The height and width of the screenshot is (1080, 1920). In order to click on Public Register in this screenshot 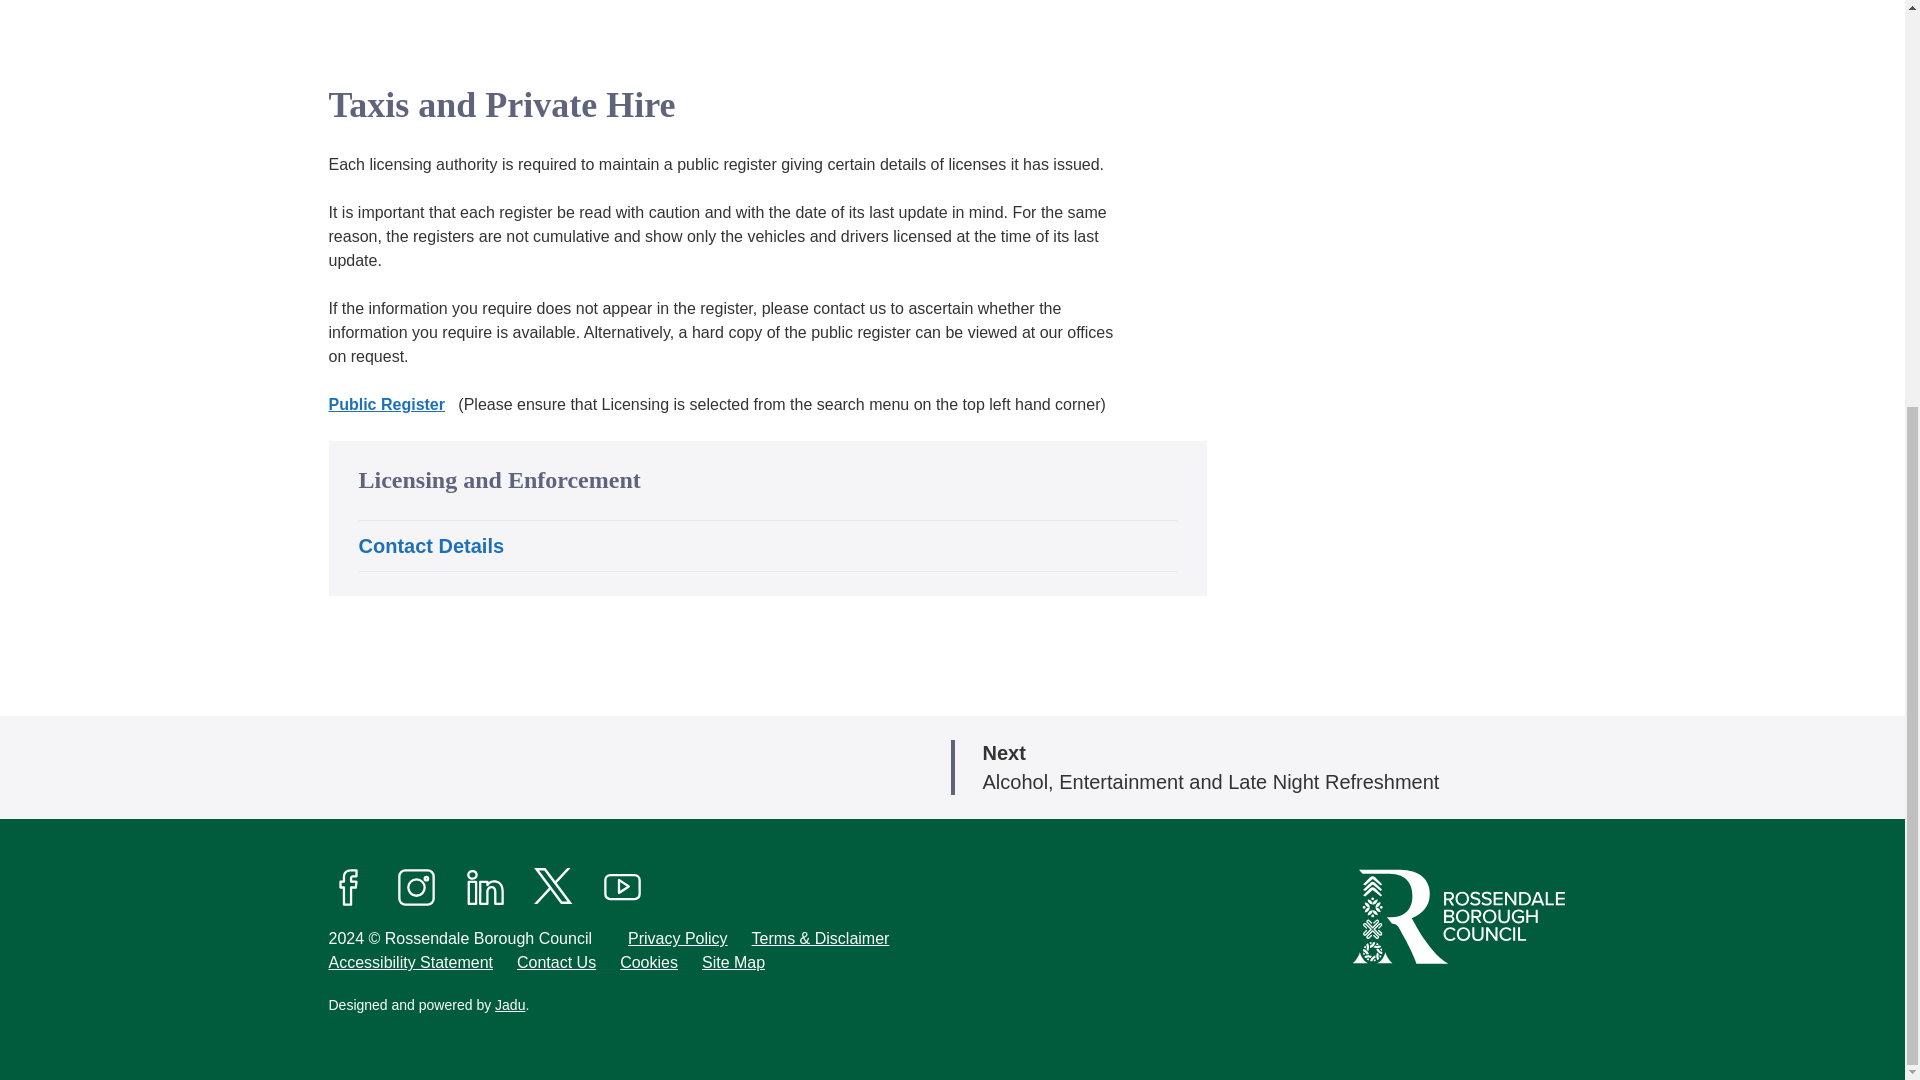, I will do `click(386, 404)`.